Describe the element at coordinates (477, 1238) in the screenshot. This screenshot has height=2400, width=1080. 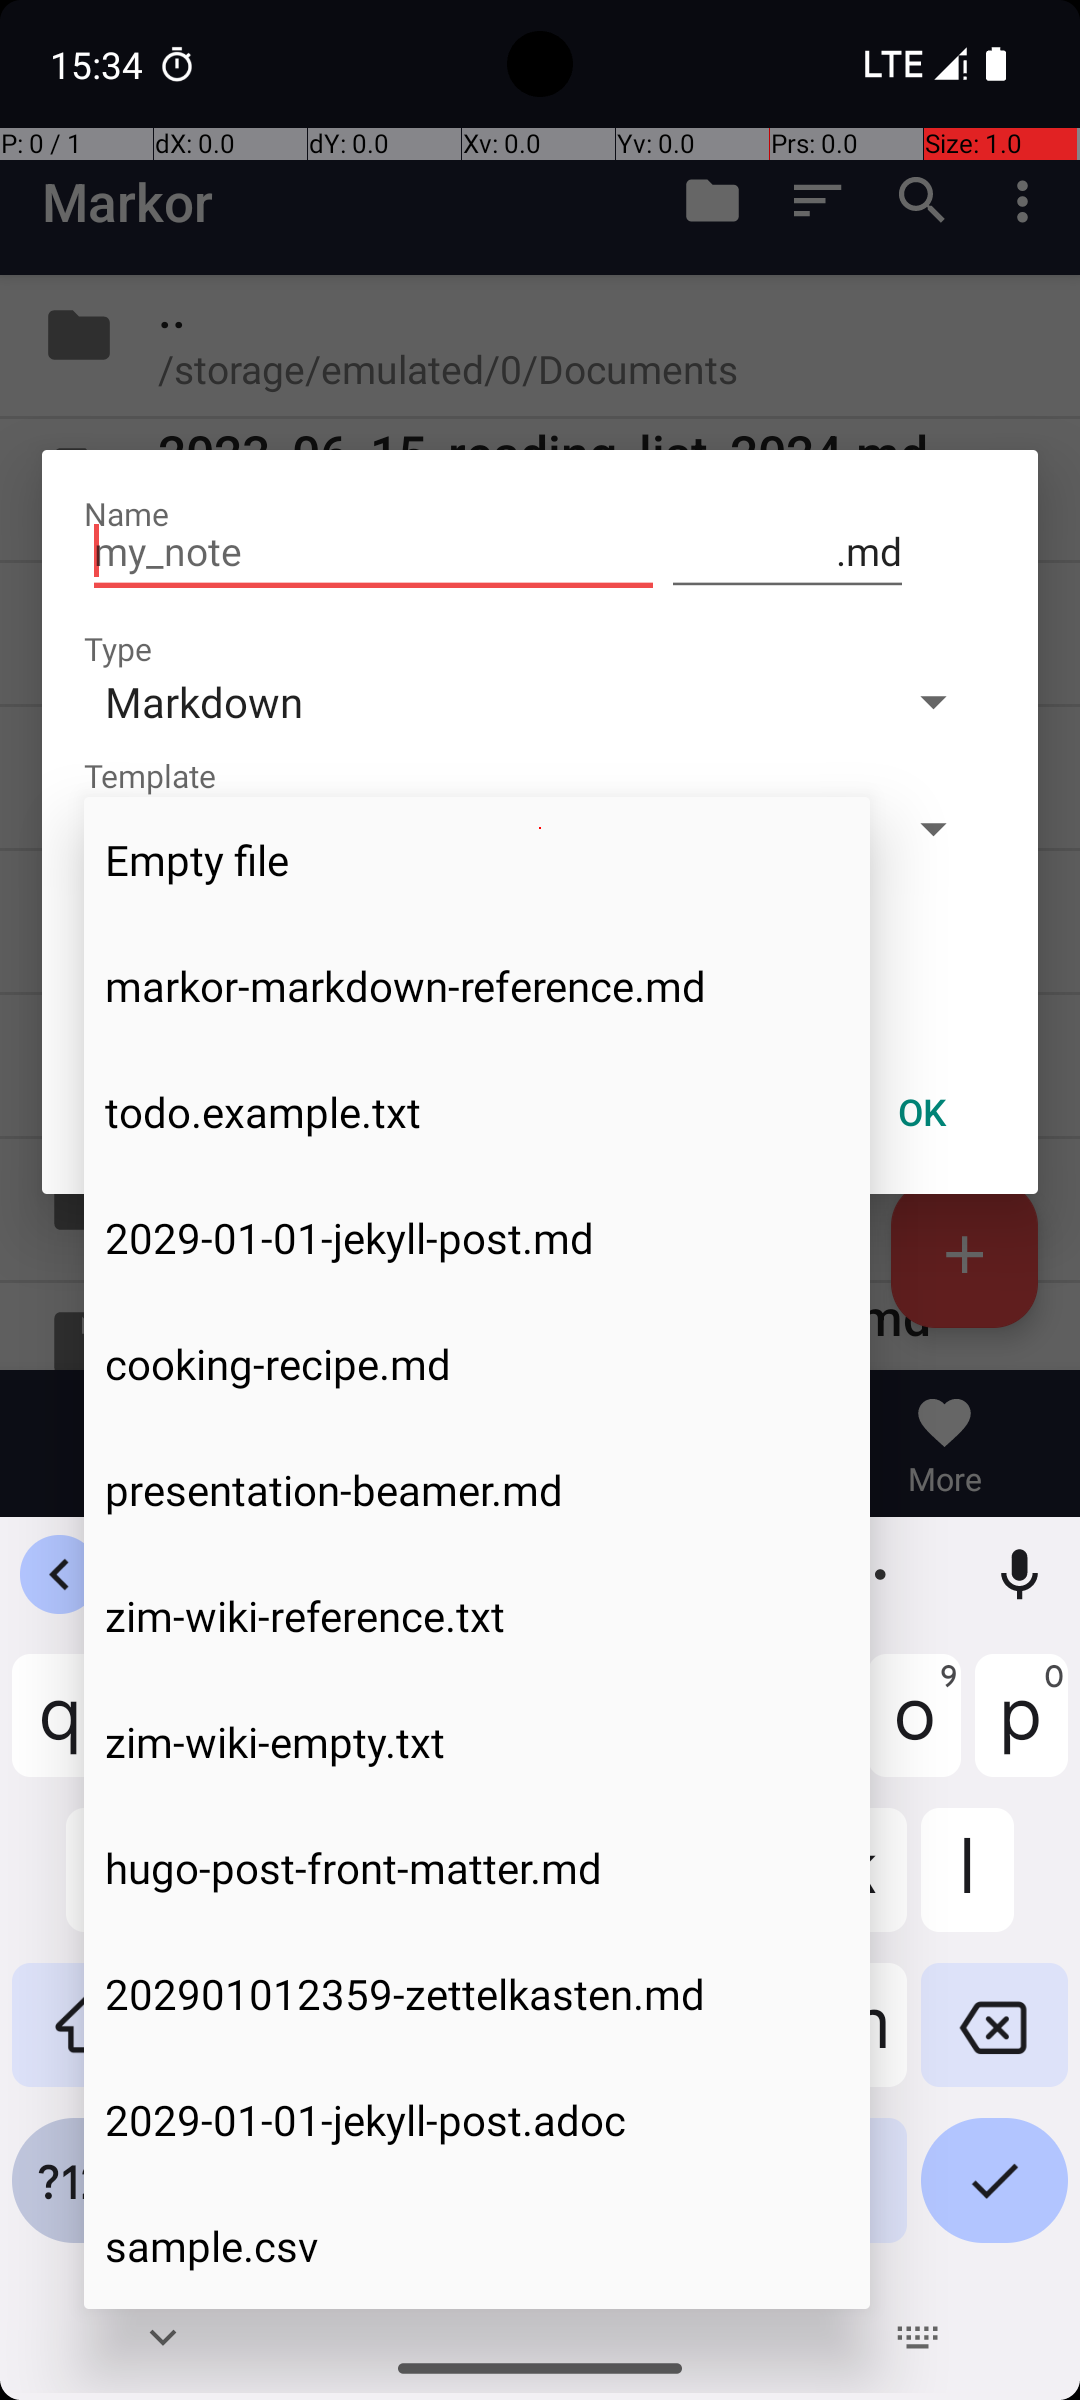
I see `2029-01-01-jekyll-post.md` at that location.